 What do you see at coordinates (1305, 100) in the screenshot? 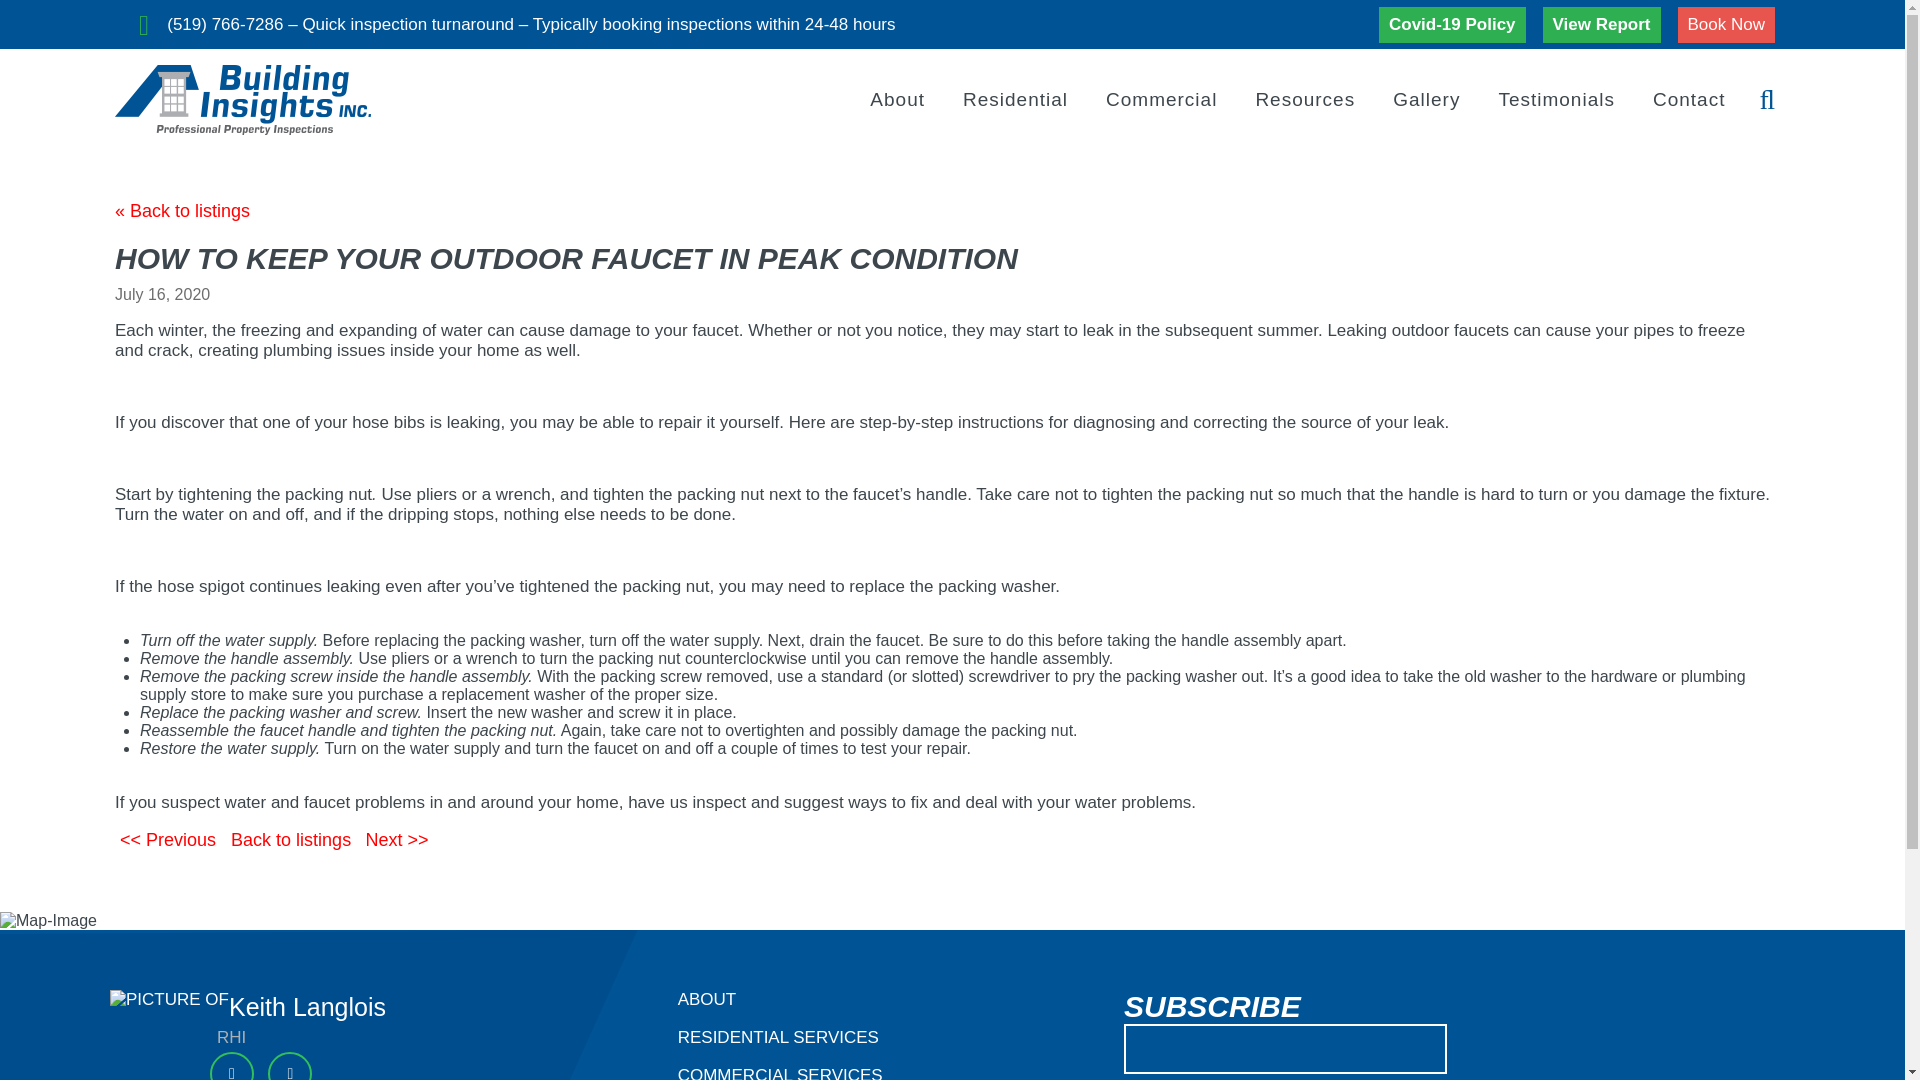
I see `Resources` at bounding box center [1305, 100].